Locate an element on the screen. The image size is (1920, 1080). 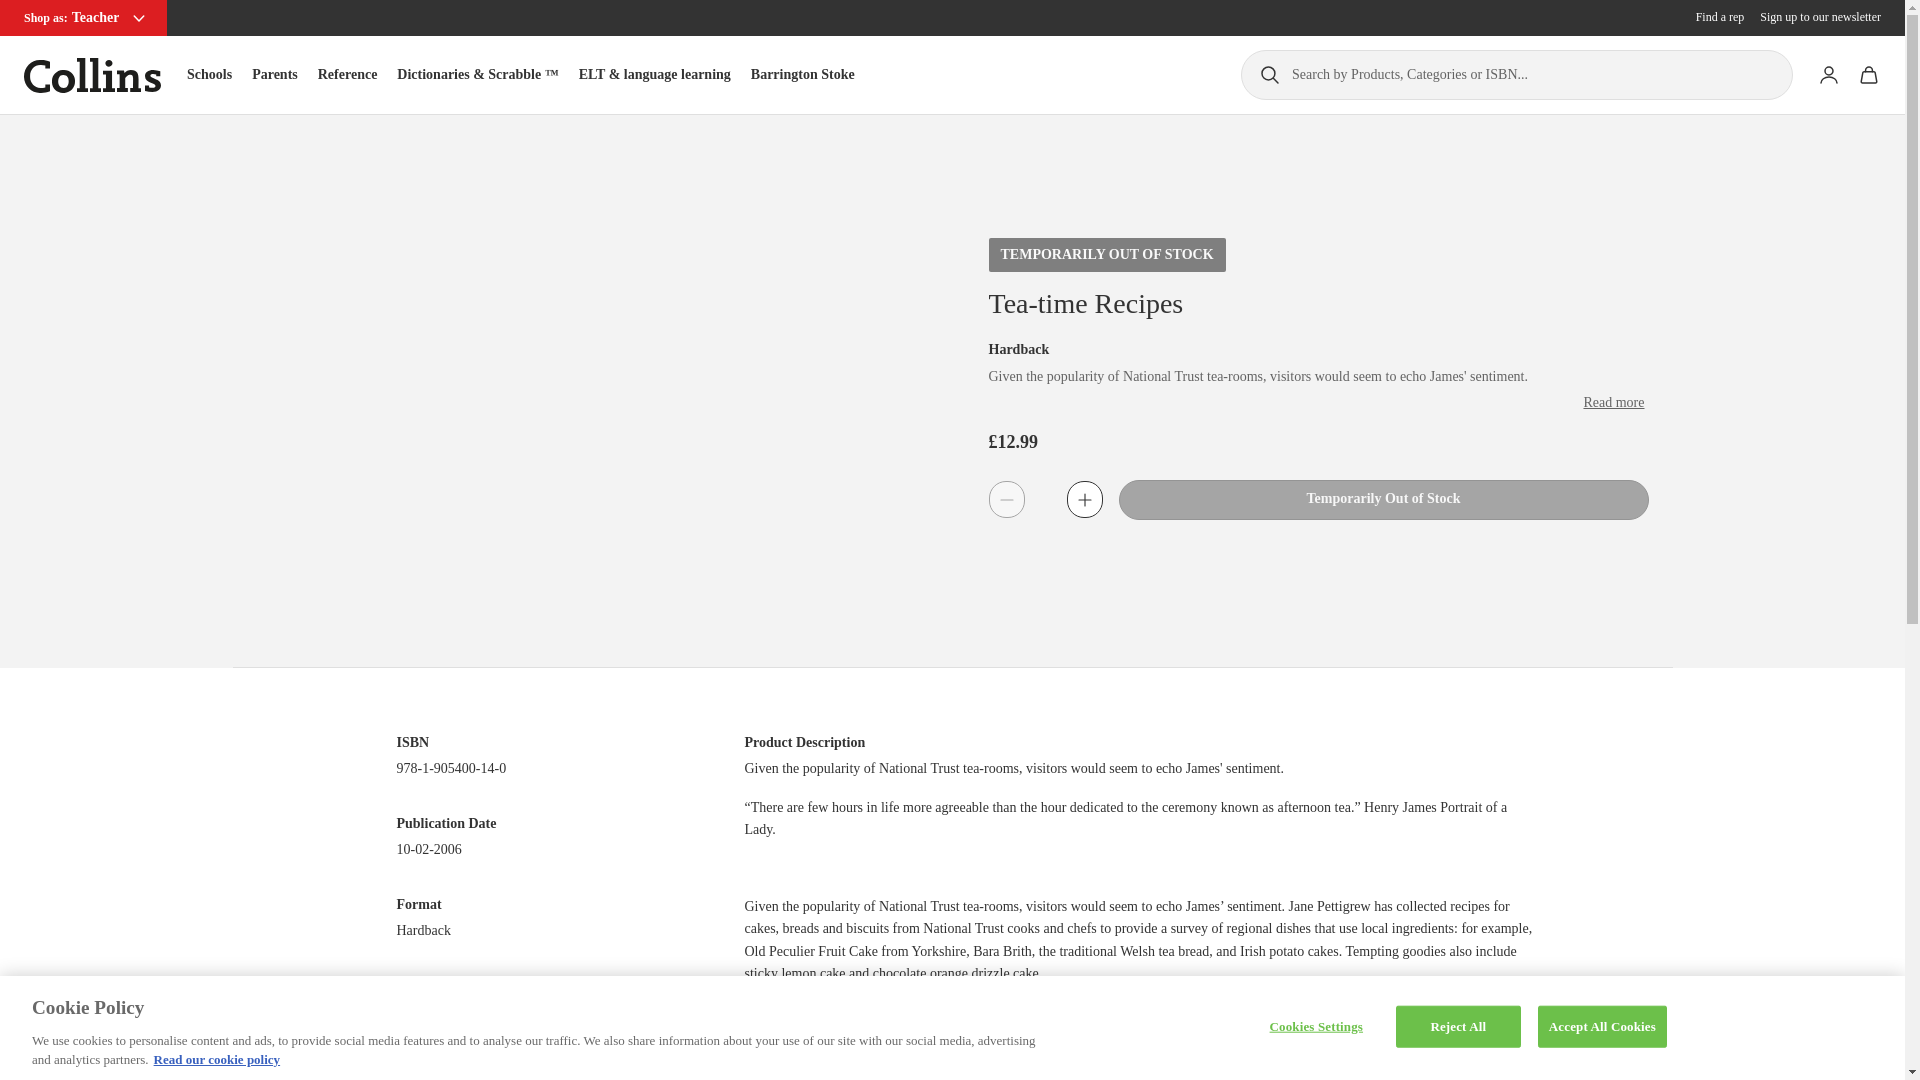
Reference is located at coordinates (348, 74).